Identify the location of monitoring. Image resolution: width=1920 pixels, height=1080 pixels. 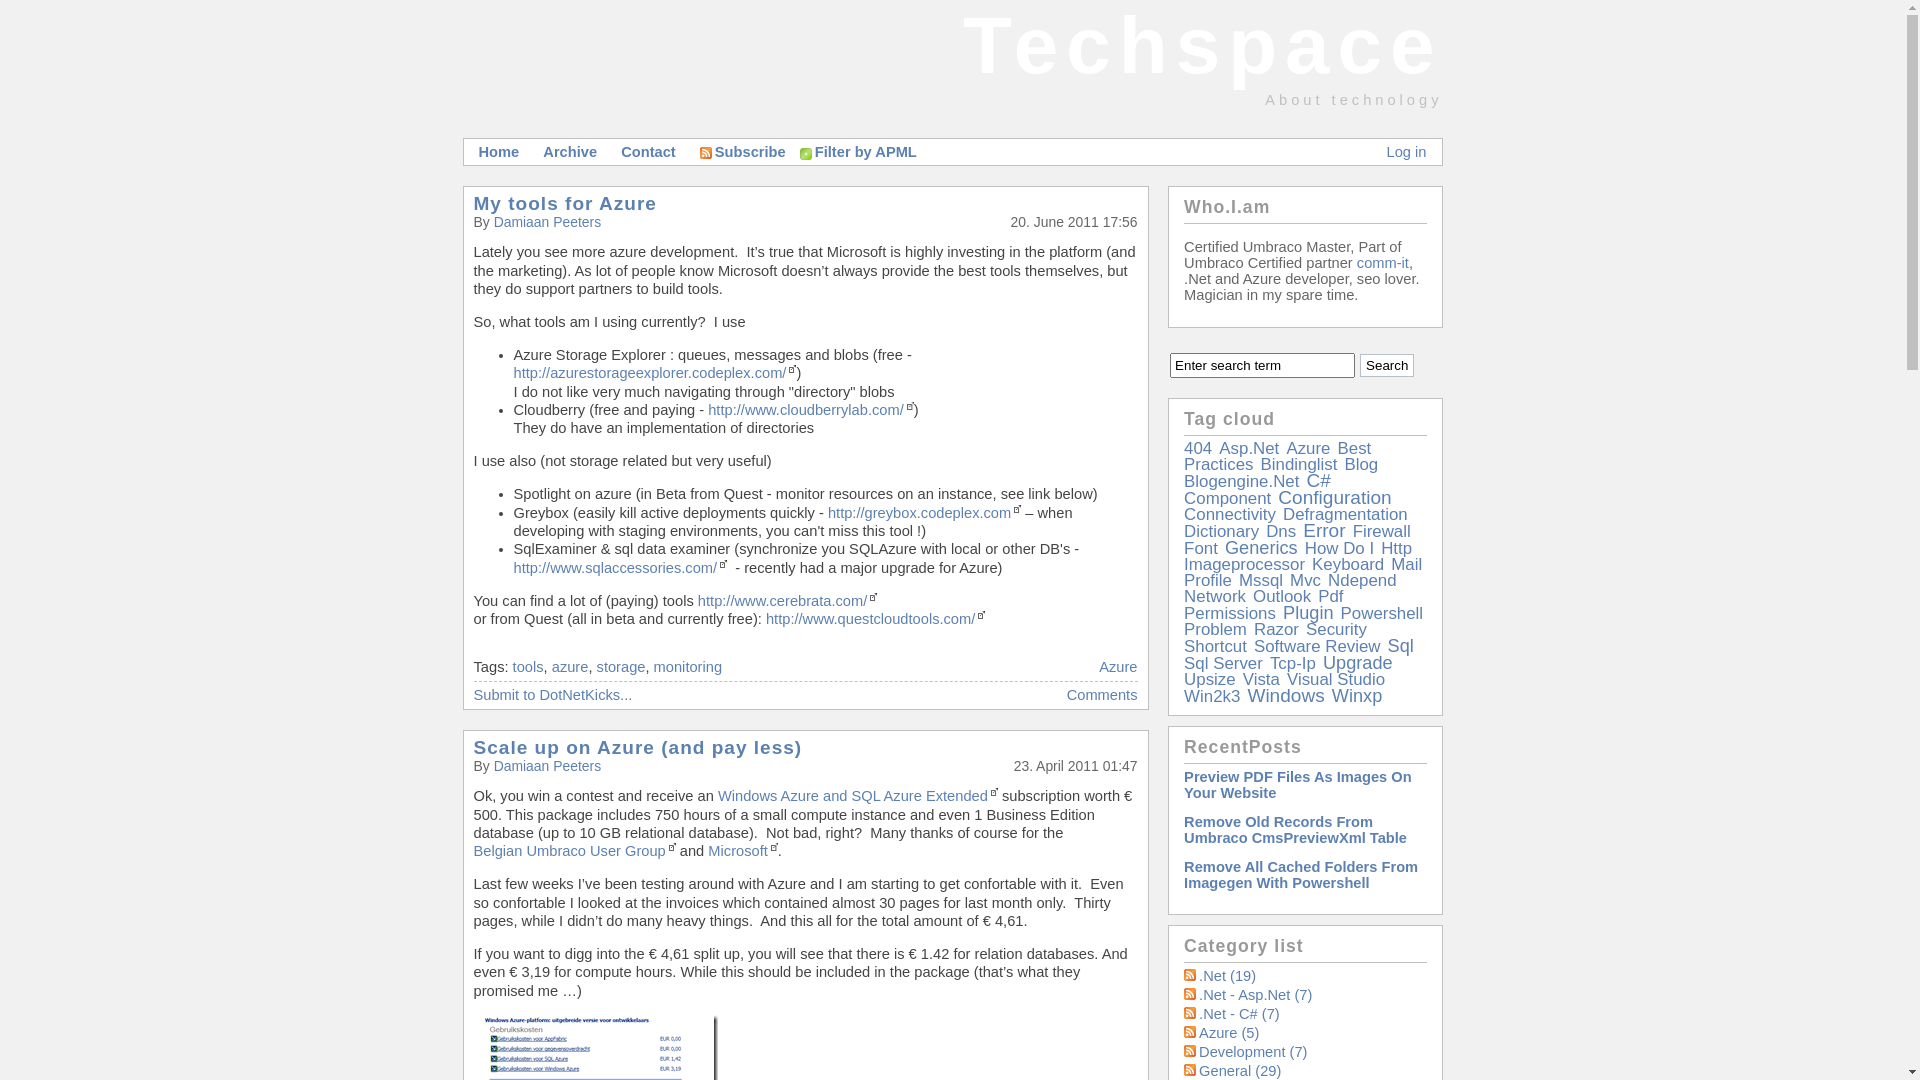
(688, 666).